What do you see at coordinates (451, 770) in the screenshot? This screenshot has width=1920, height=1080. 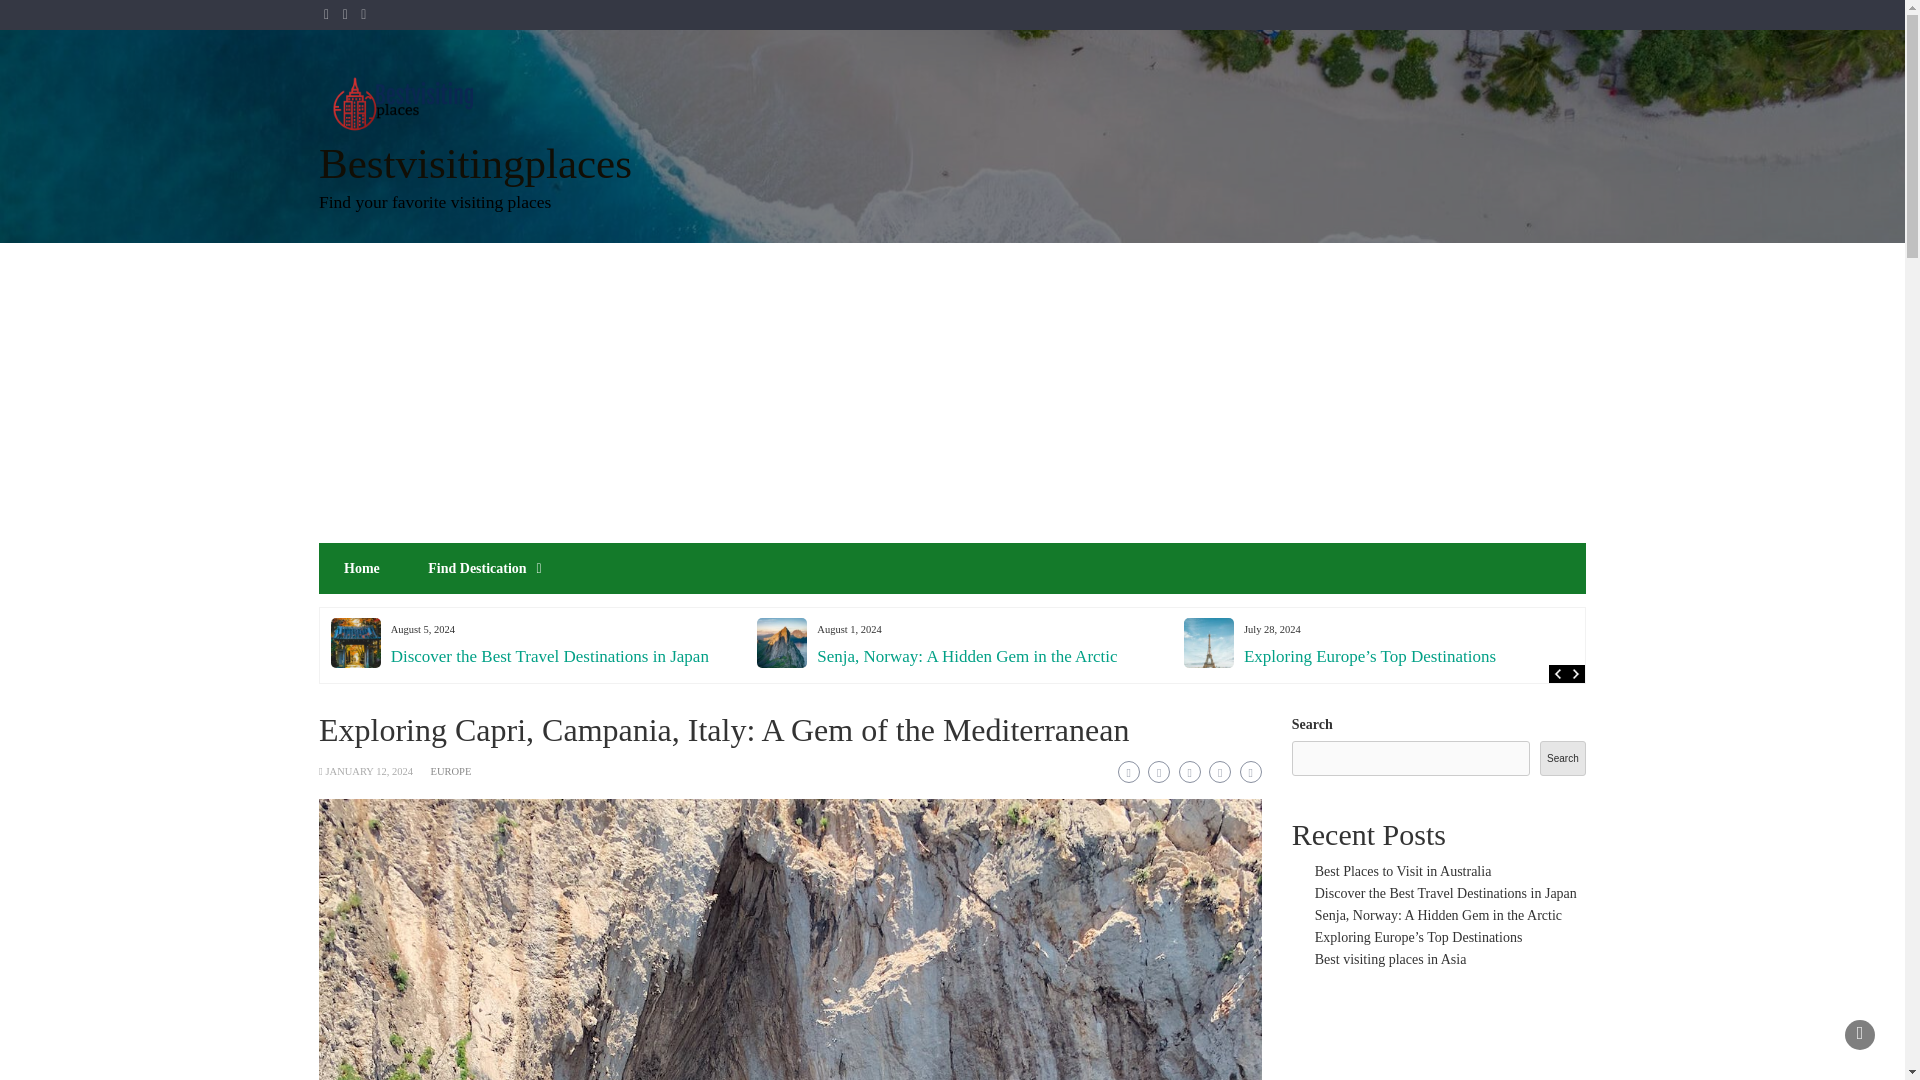 I see `EUROPE` at bounding box center [451, 770].